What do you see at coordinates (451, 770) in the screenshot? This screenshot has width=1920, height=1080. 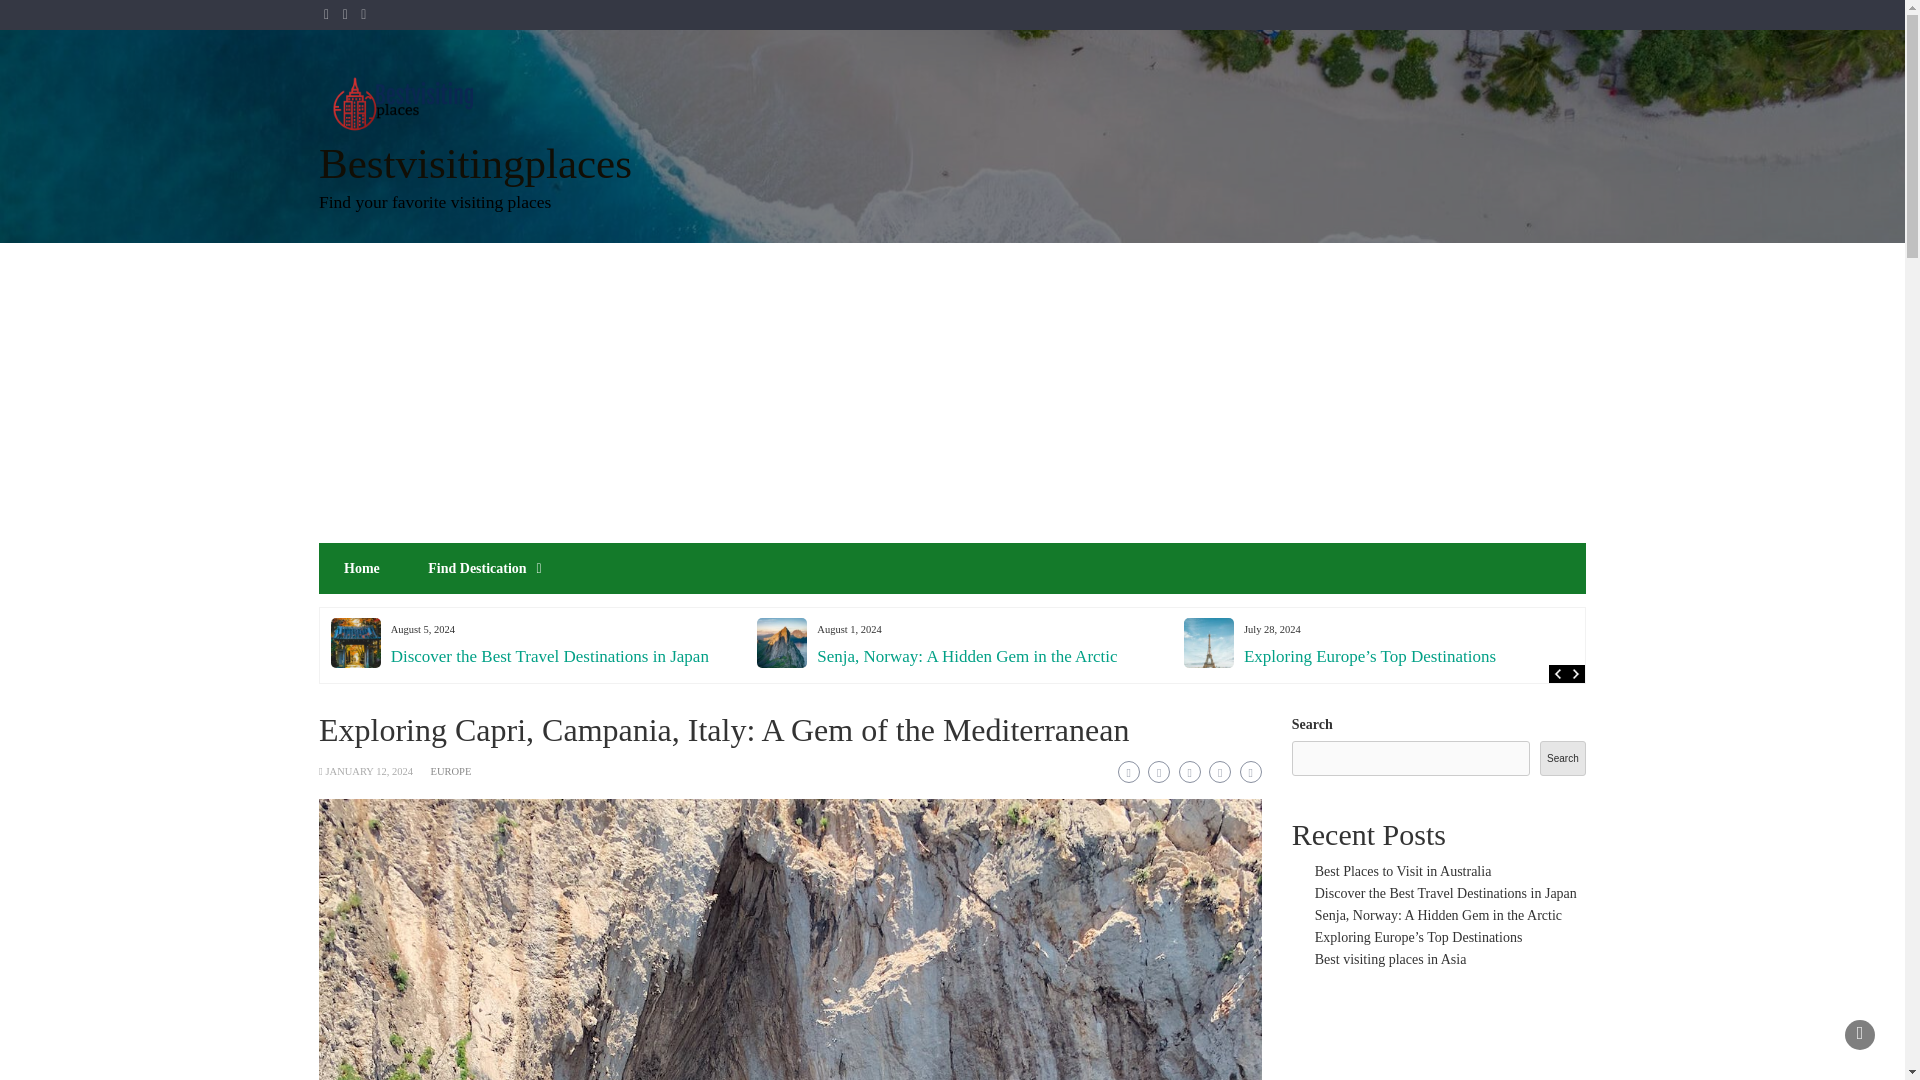 I see `EUROPE` at bounding box center [451, 770].